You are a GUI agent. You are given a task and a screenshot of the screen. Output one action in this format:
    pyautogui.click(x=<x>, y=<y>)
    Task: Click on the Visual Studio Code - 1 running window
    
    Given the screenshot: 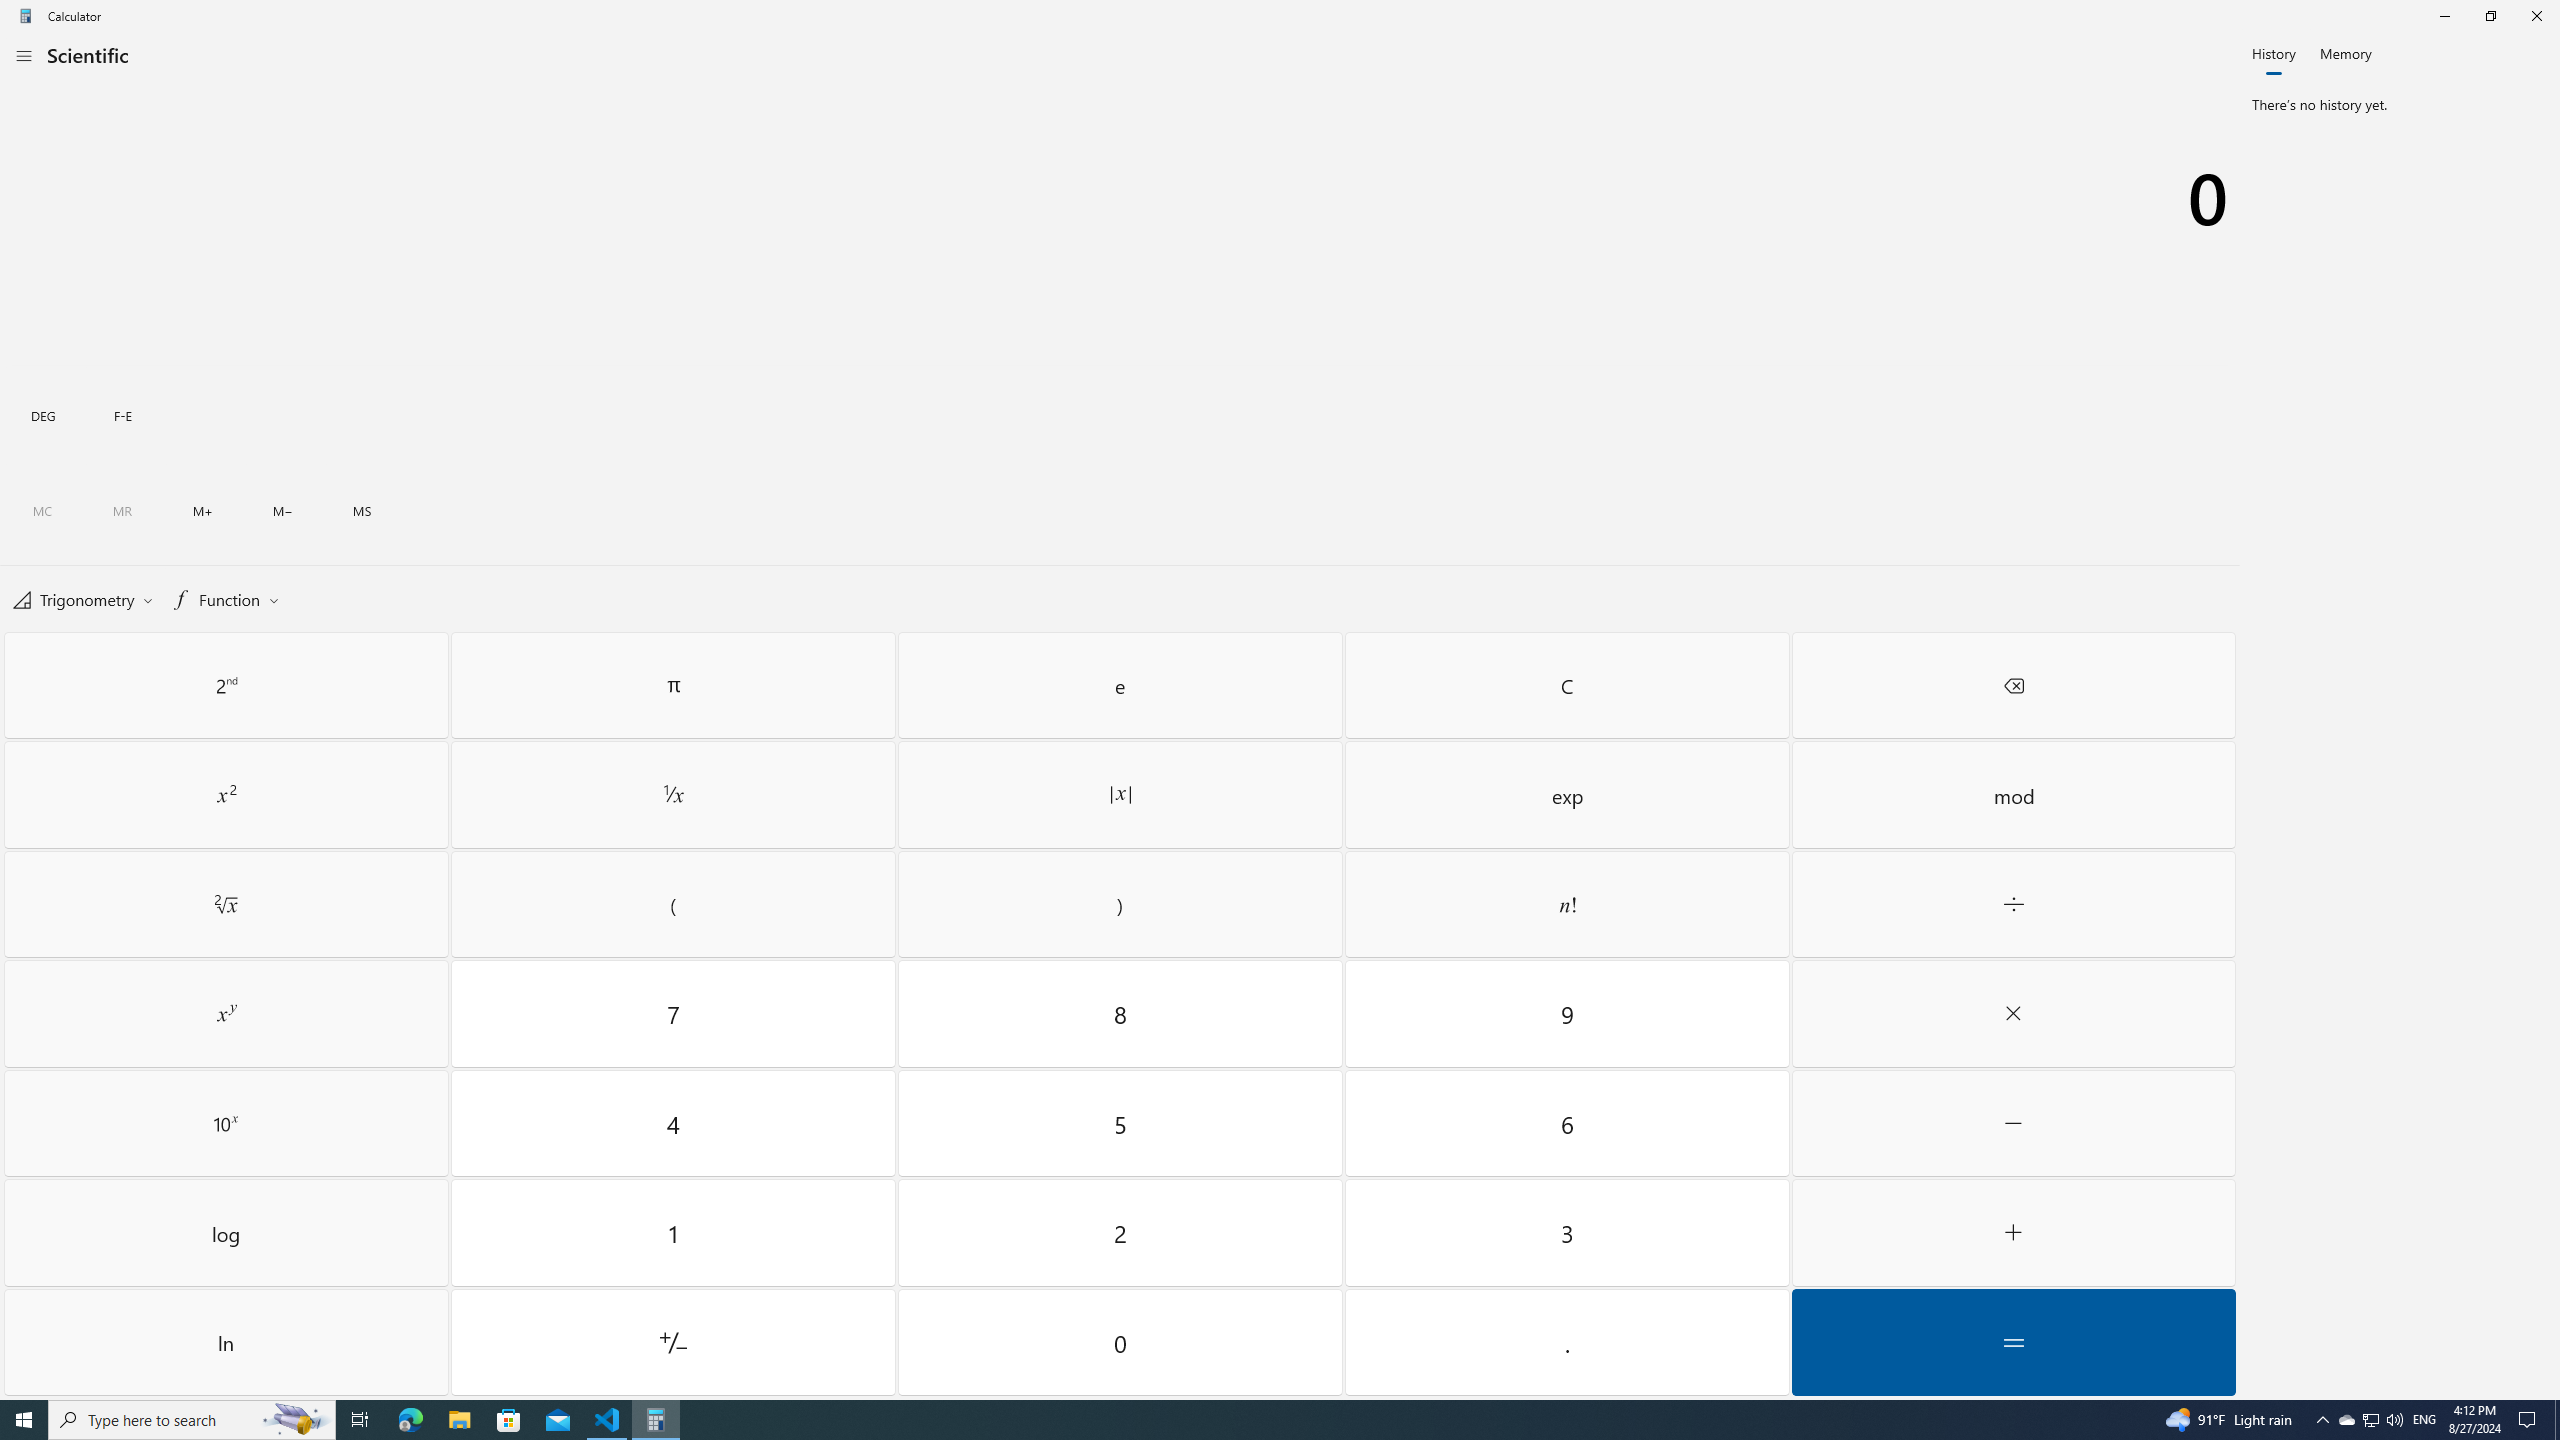 What is the action you would take?
    pyautogui.click(x=608, y=1420)
    